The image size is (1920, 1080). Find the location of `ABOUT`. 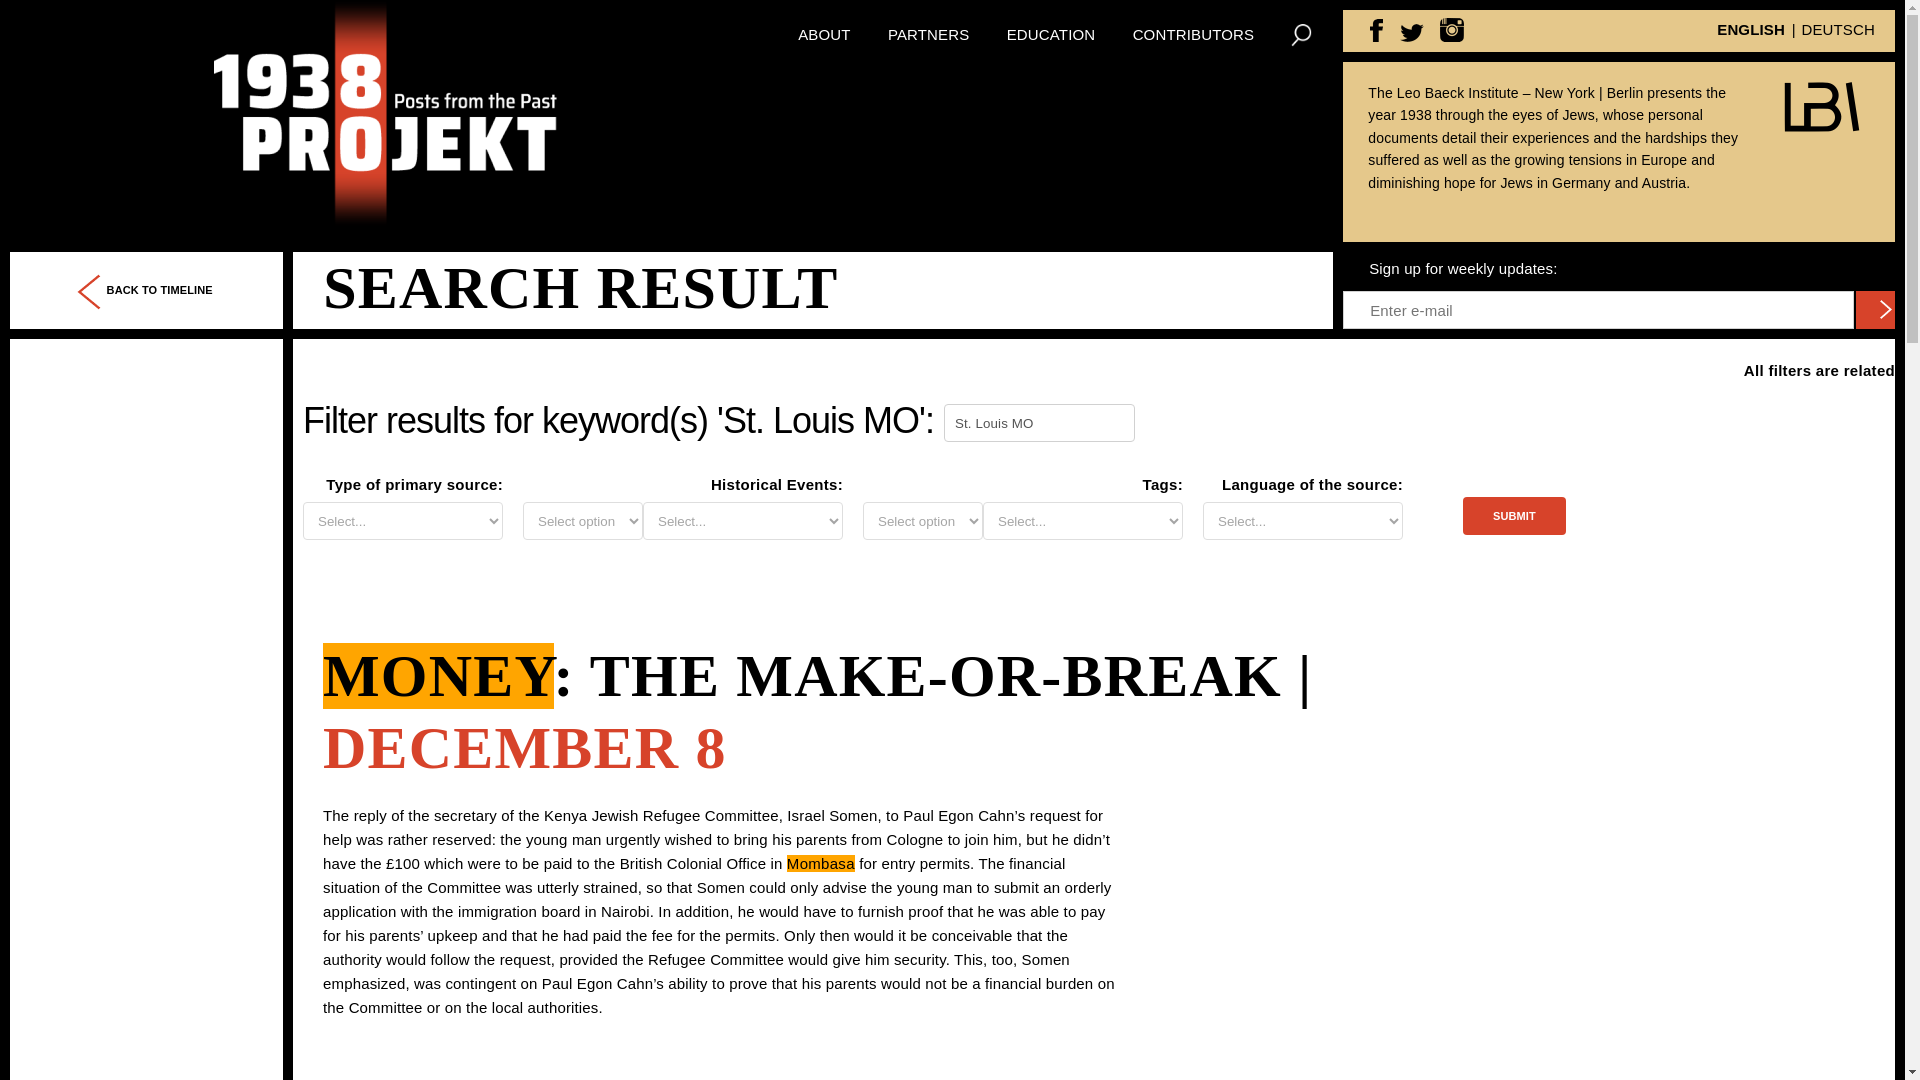

ABOUT is located at coordinates (824, 34).